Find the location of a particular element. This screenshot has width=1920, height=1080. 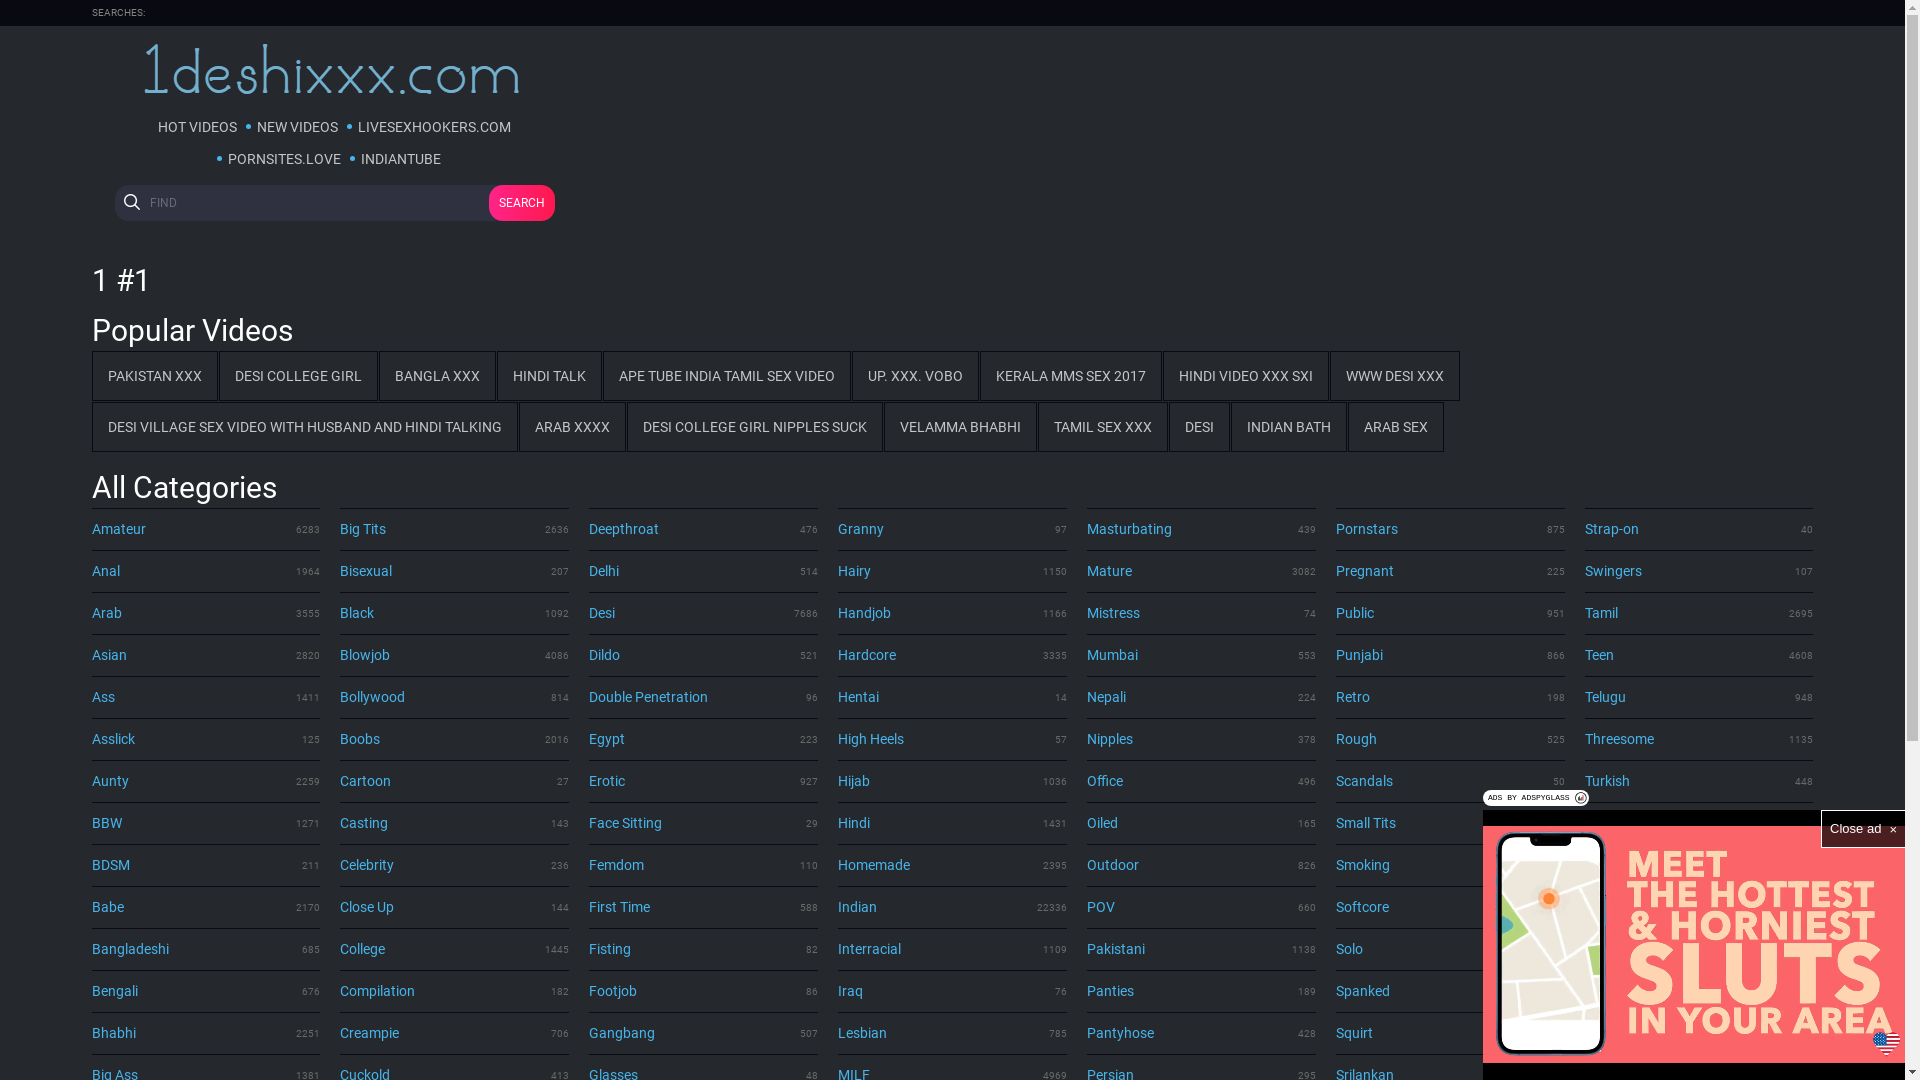

PAKISTAN XXX is located at coordinates (155, 376).